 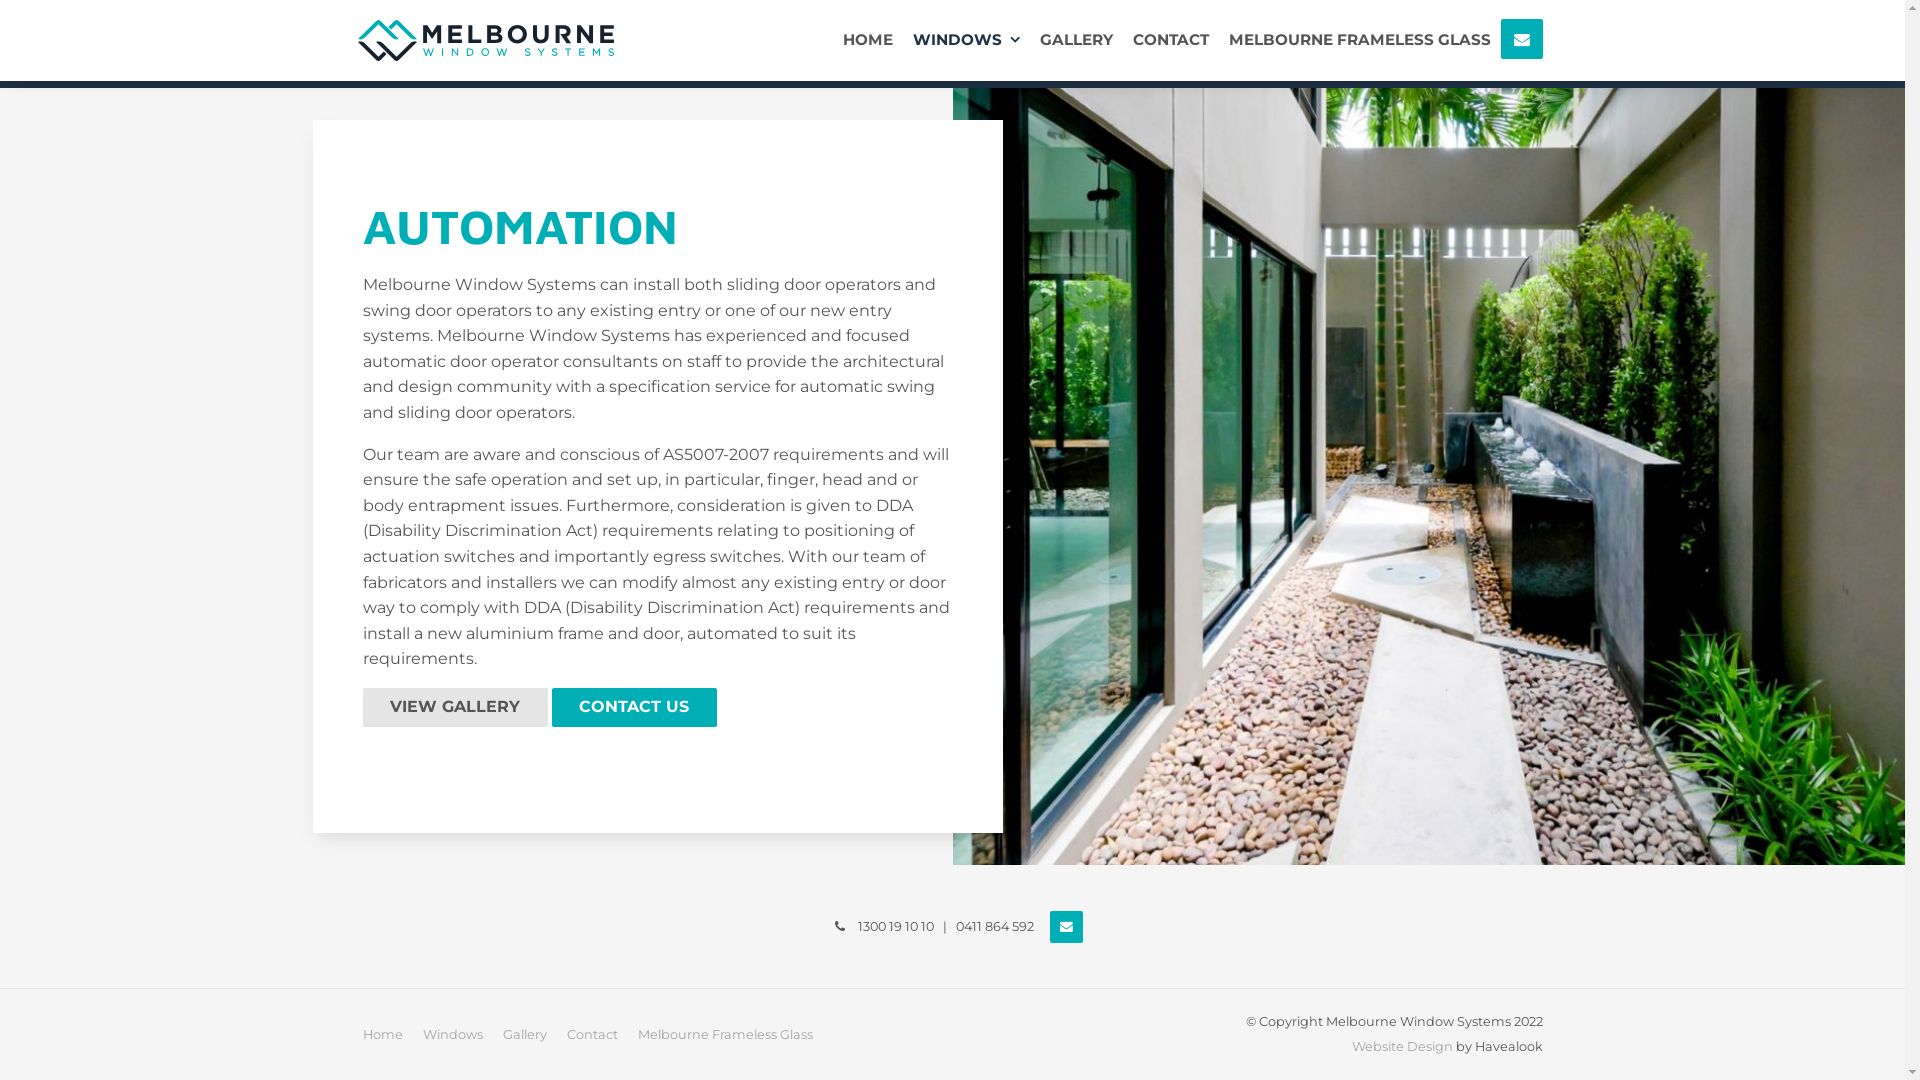 I want to click on CONTACT, so click(x=1171, y=40).